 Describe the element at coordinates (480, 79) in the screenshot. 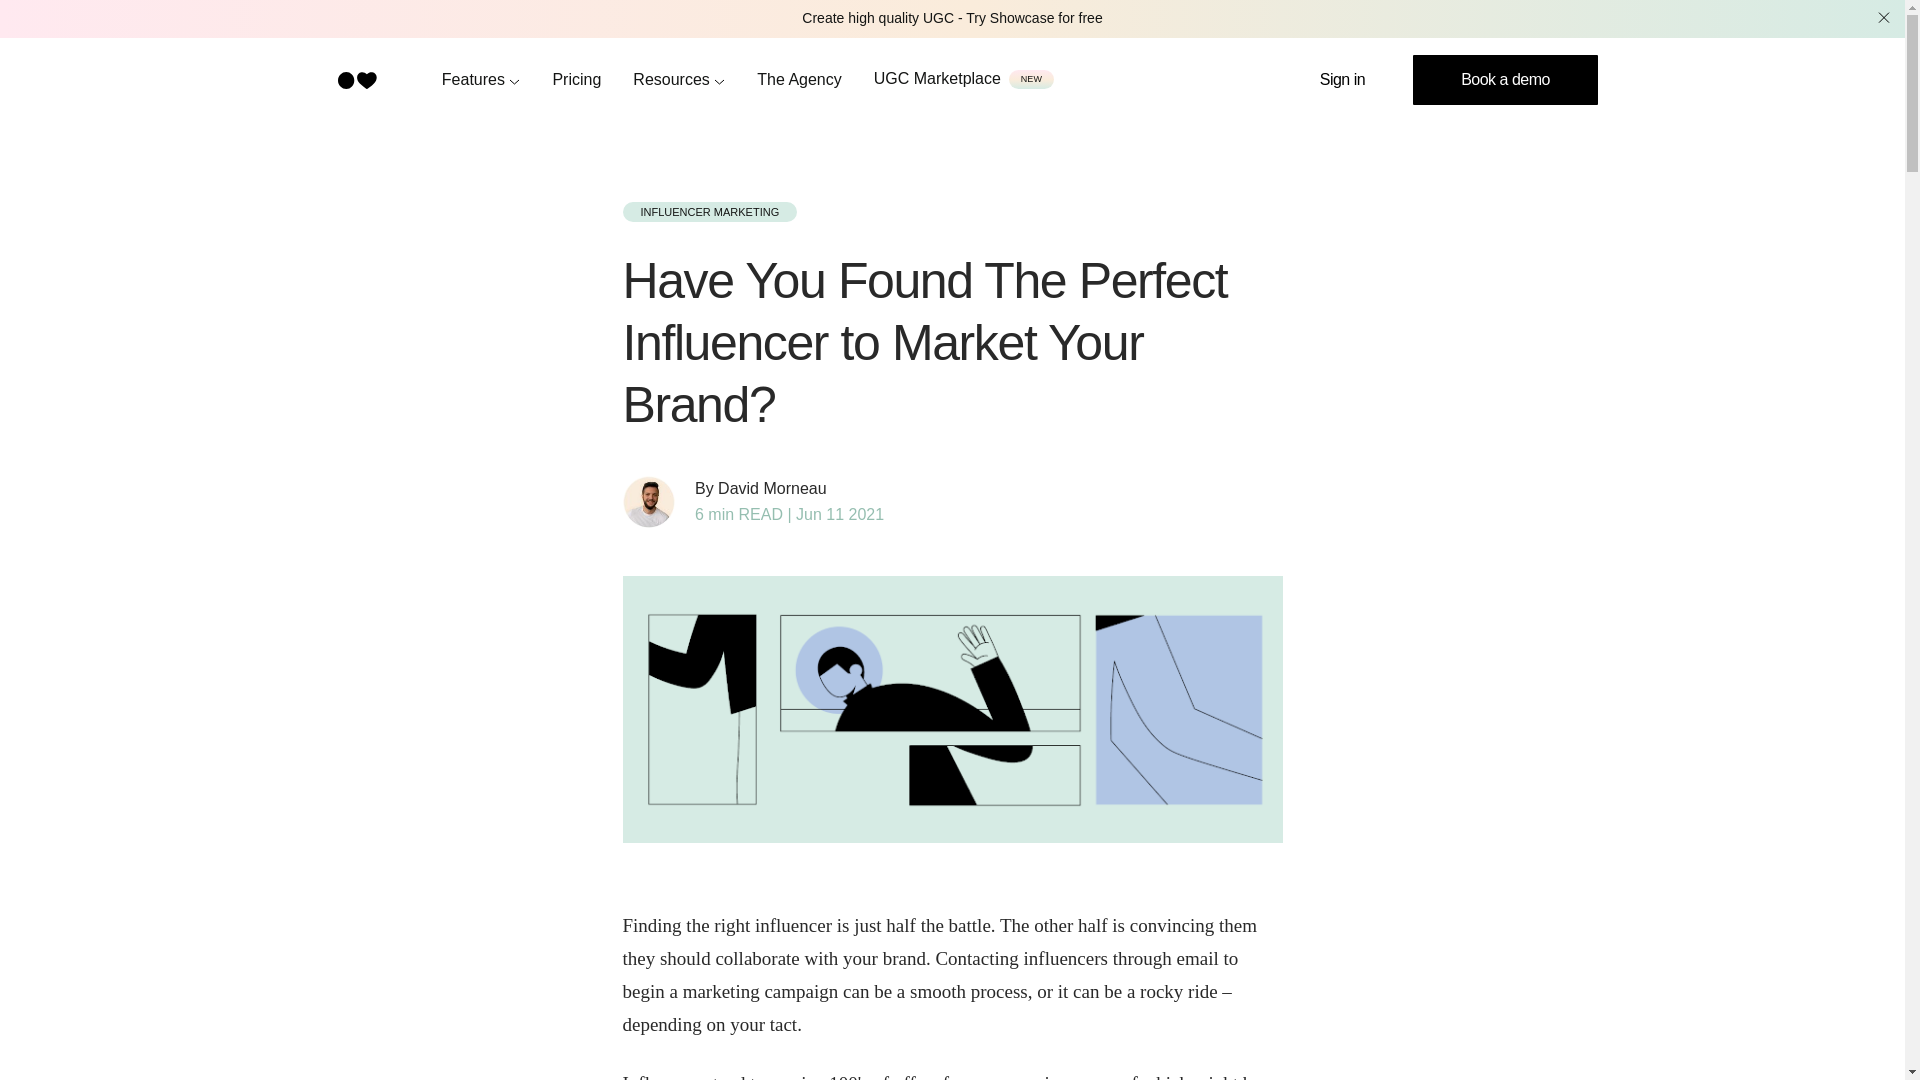

I see `Features` at that location.